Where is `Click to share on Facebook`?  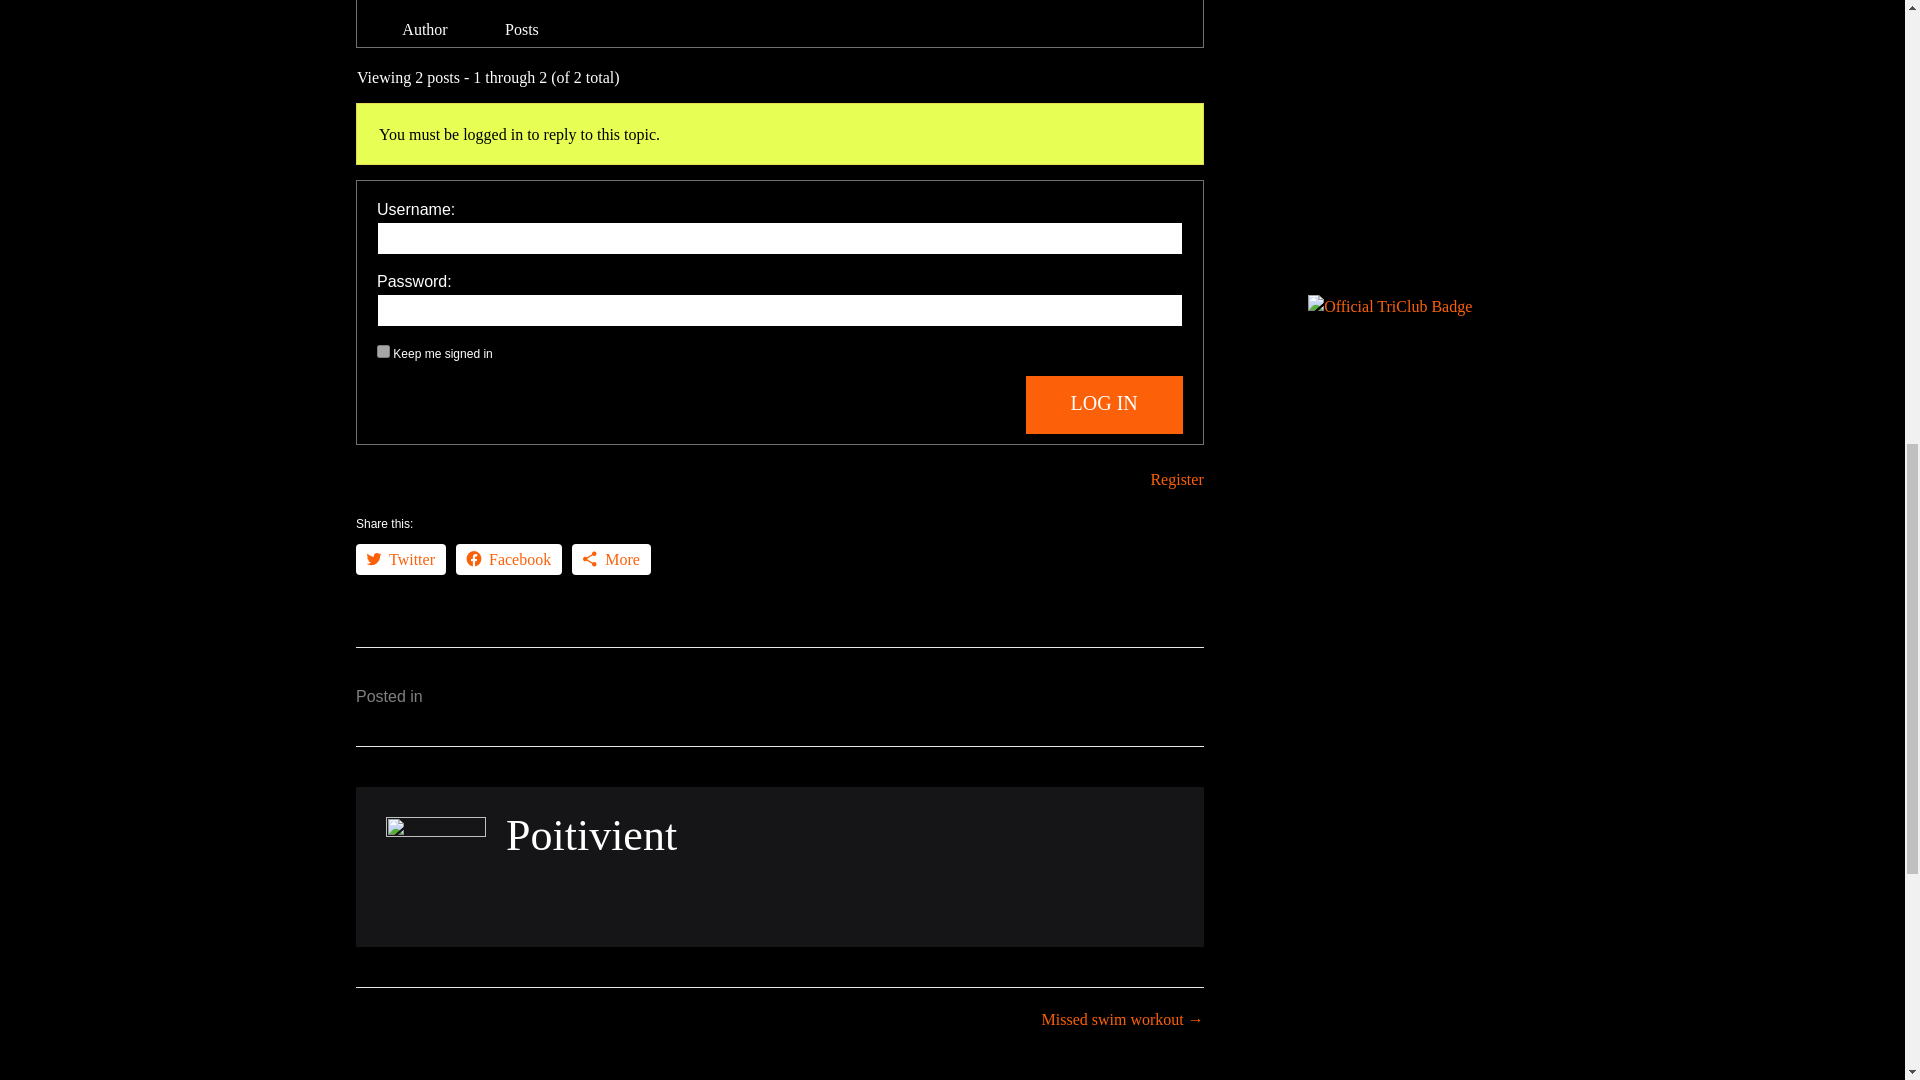
Click to share on Facebook is located at coordinates (509, 559).